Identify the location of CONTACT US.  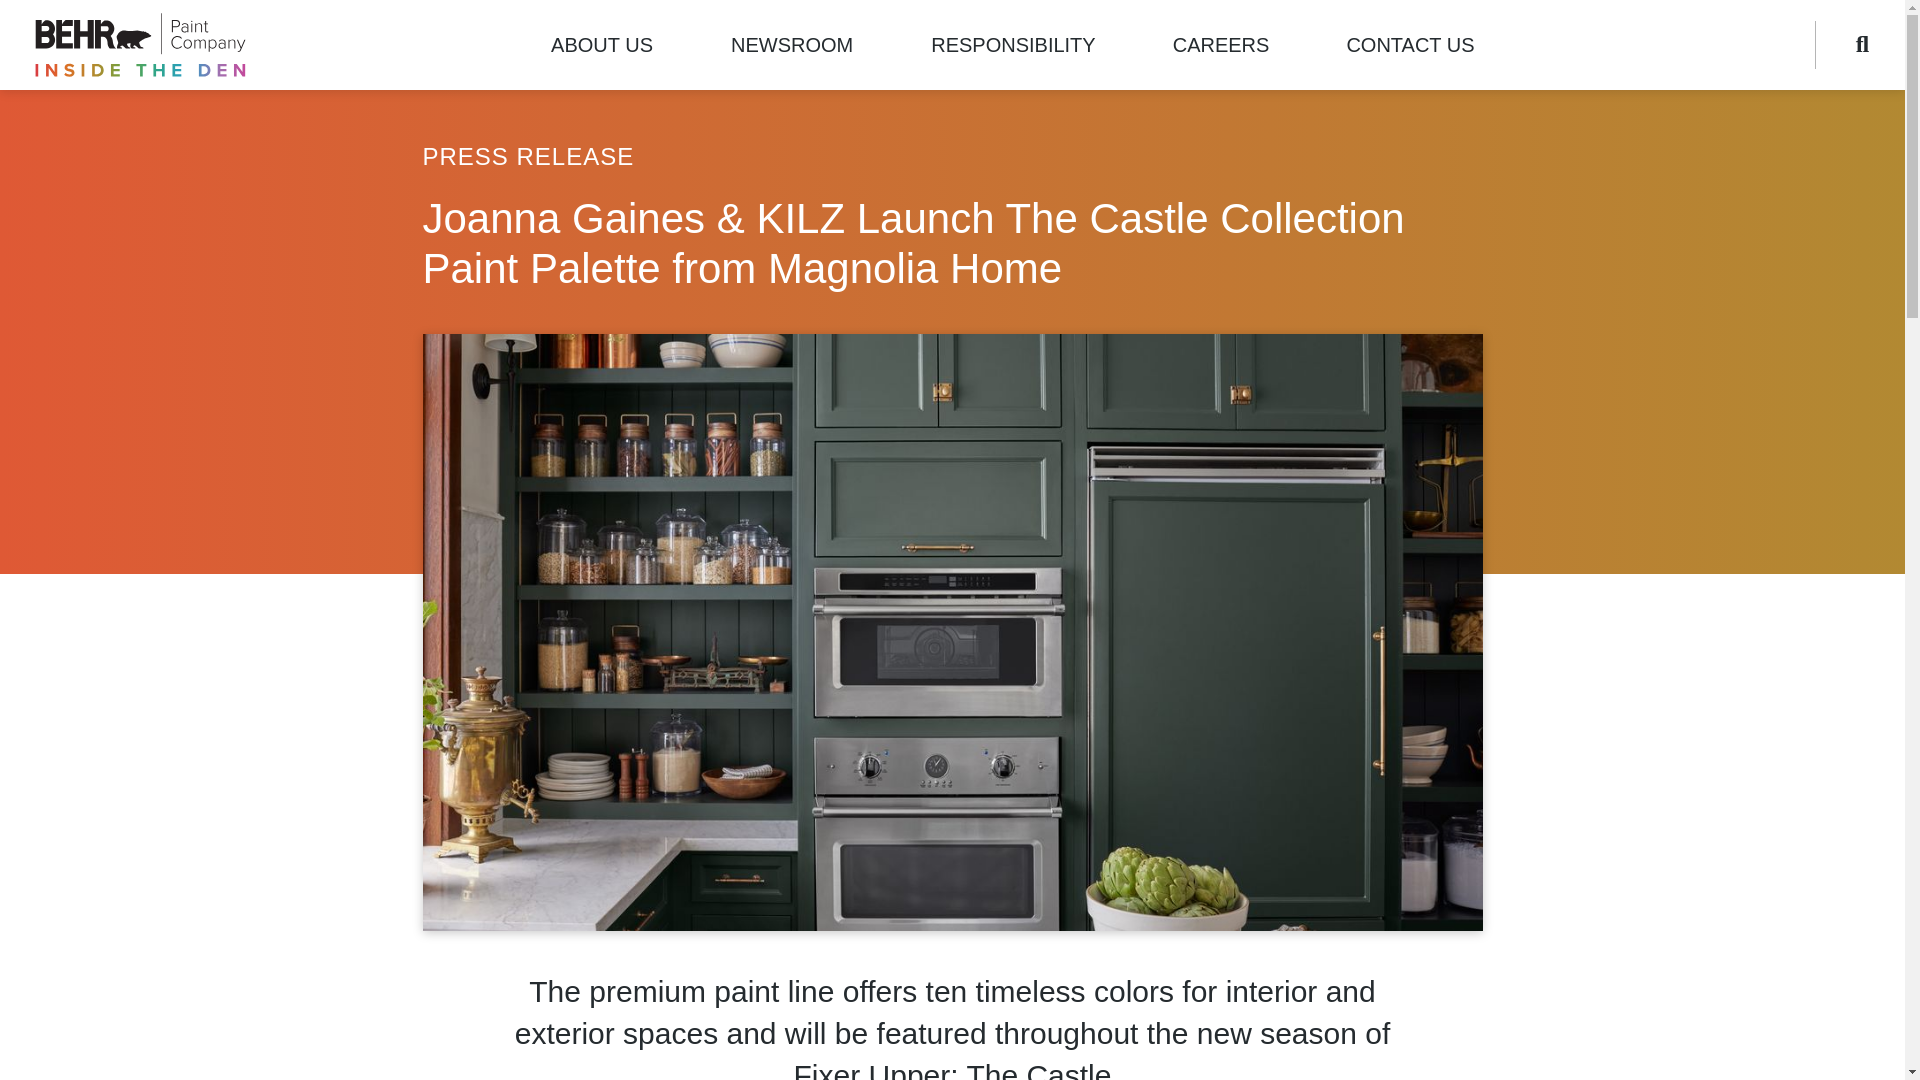
(1409, 44).